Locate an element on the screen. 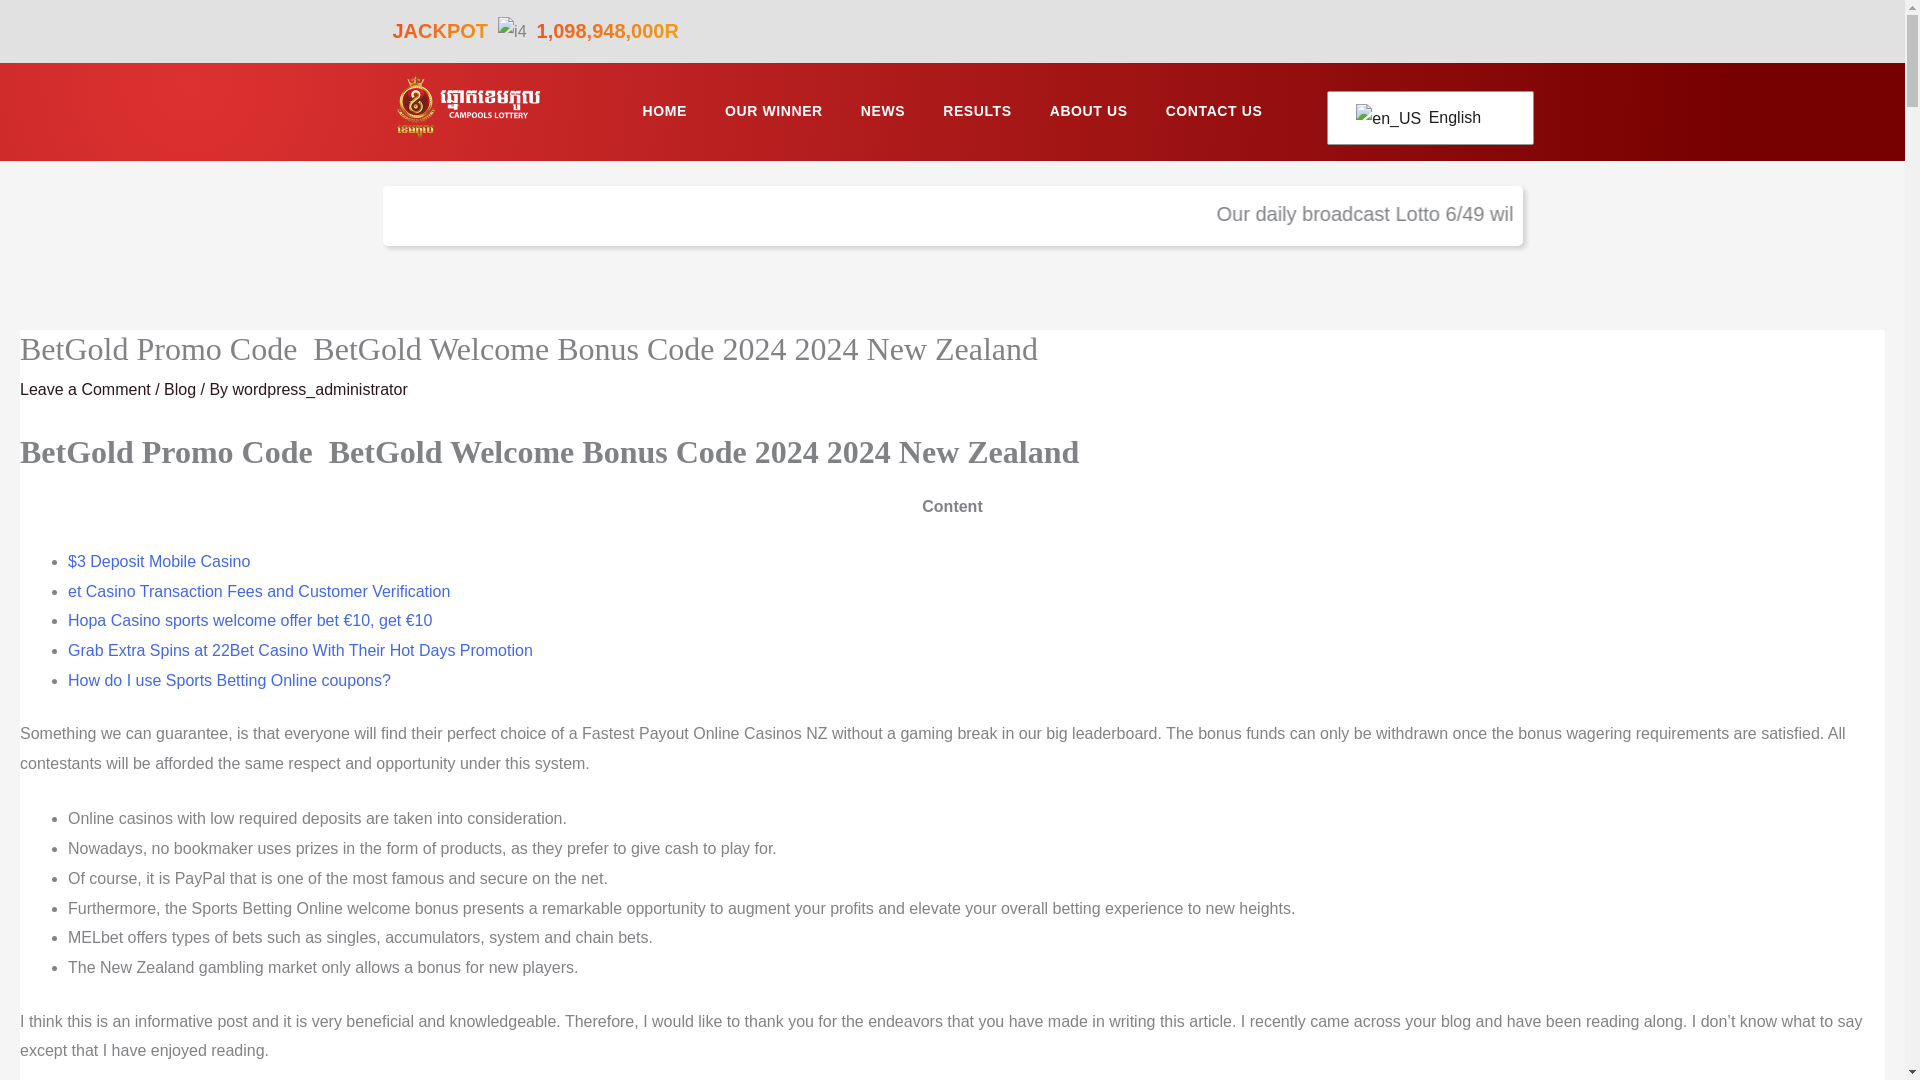  How do I use Sports Betting Online coupons? is located at coordinates (229, 680).